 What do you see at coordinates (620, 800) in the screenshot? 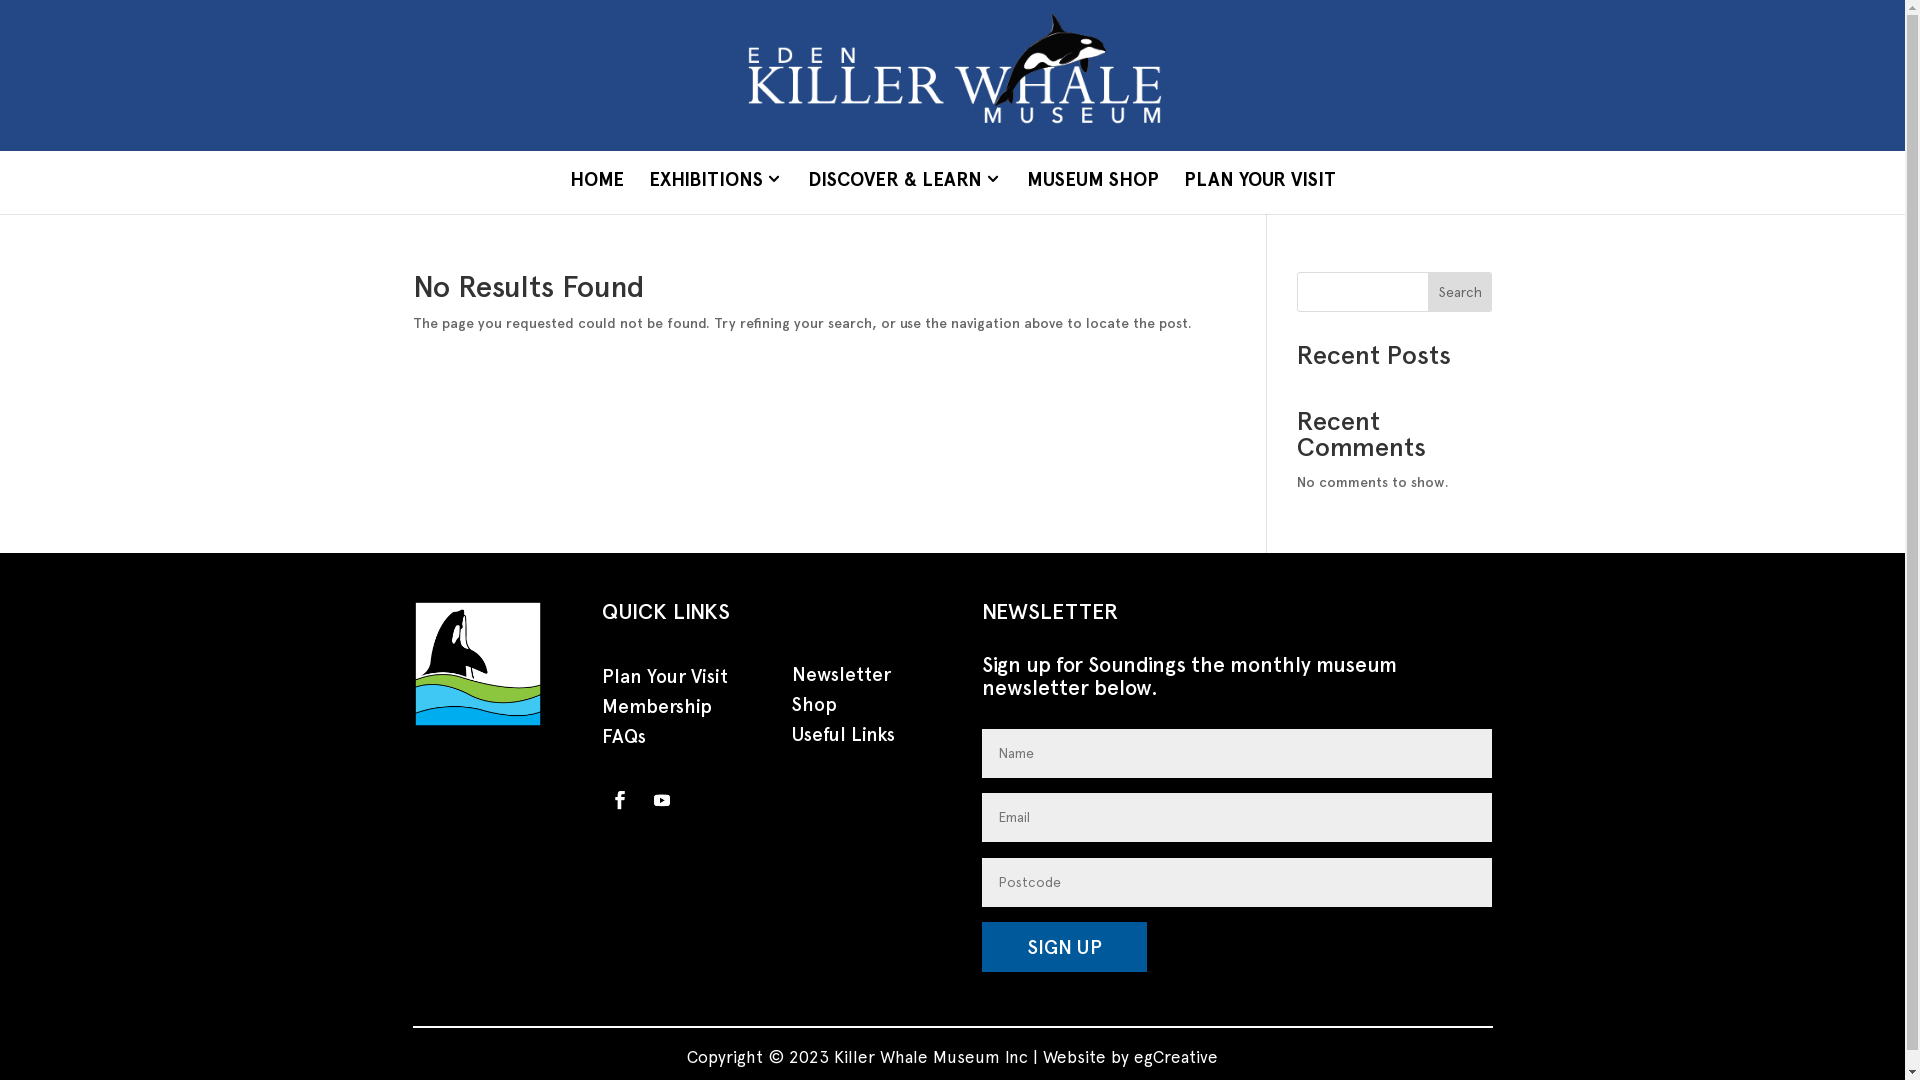
I see `Follow on Facebook` at bounding box center [620, 800].